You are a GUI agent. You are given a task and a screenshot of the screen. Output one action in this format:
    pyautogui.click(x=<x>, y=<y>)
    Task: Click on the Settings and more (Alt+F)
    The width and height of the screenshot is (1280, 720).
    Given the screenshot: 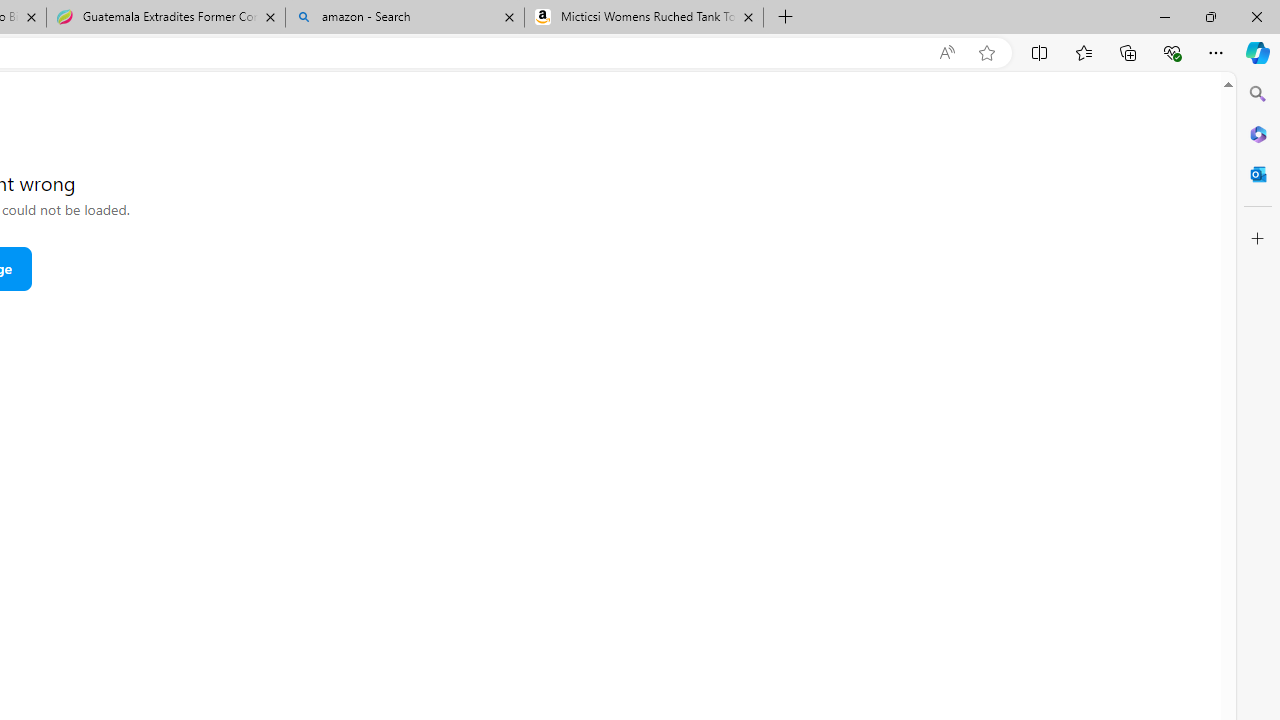 What is the action you would take?
    pyautogui.click(x=1216, y=52)
    